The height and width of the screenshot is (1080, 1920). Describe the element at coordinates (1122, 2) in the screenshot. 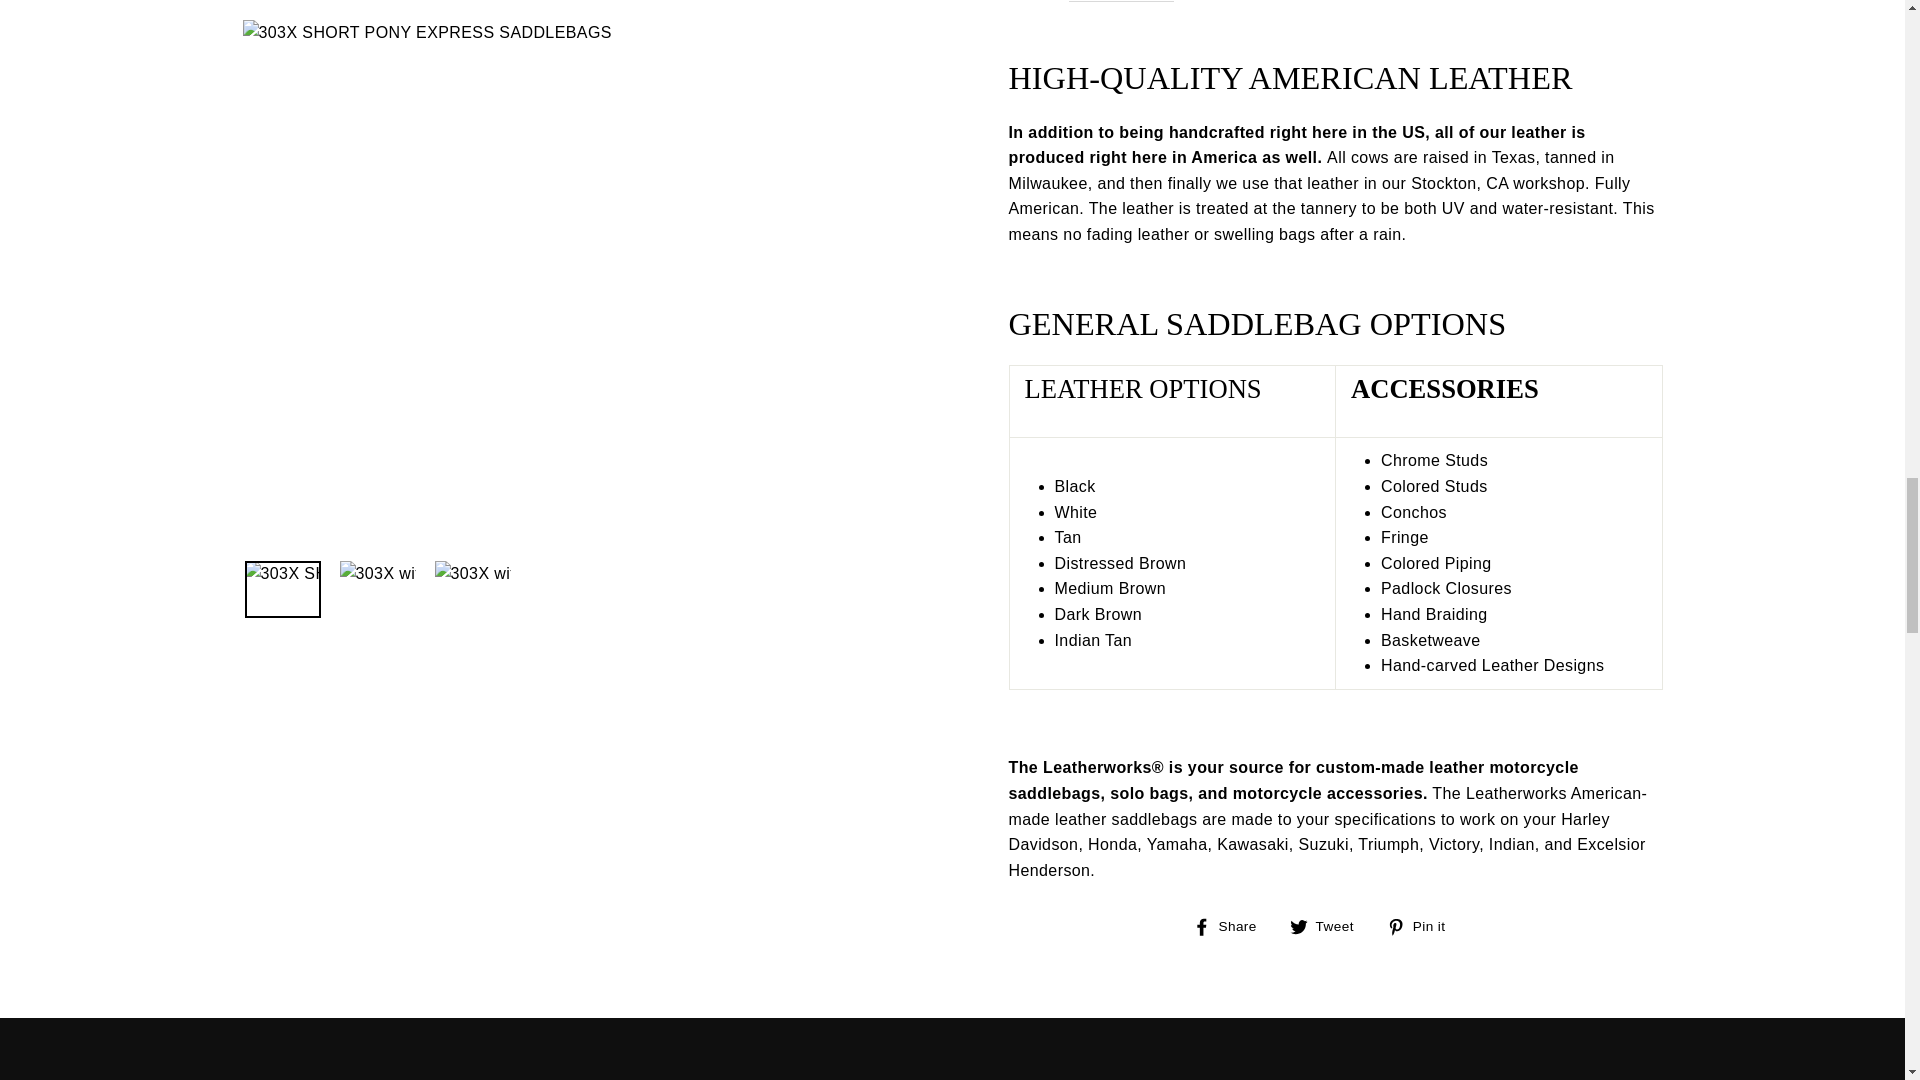

I see `303X Fitment Guide` at that location.